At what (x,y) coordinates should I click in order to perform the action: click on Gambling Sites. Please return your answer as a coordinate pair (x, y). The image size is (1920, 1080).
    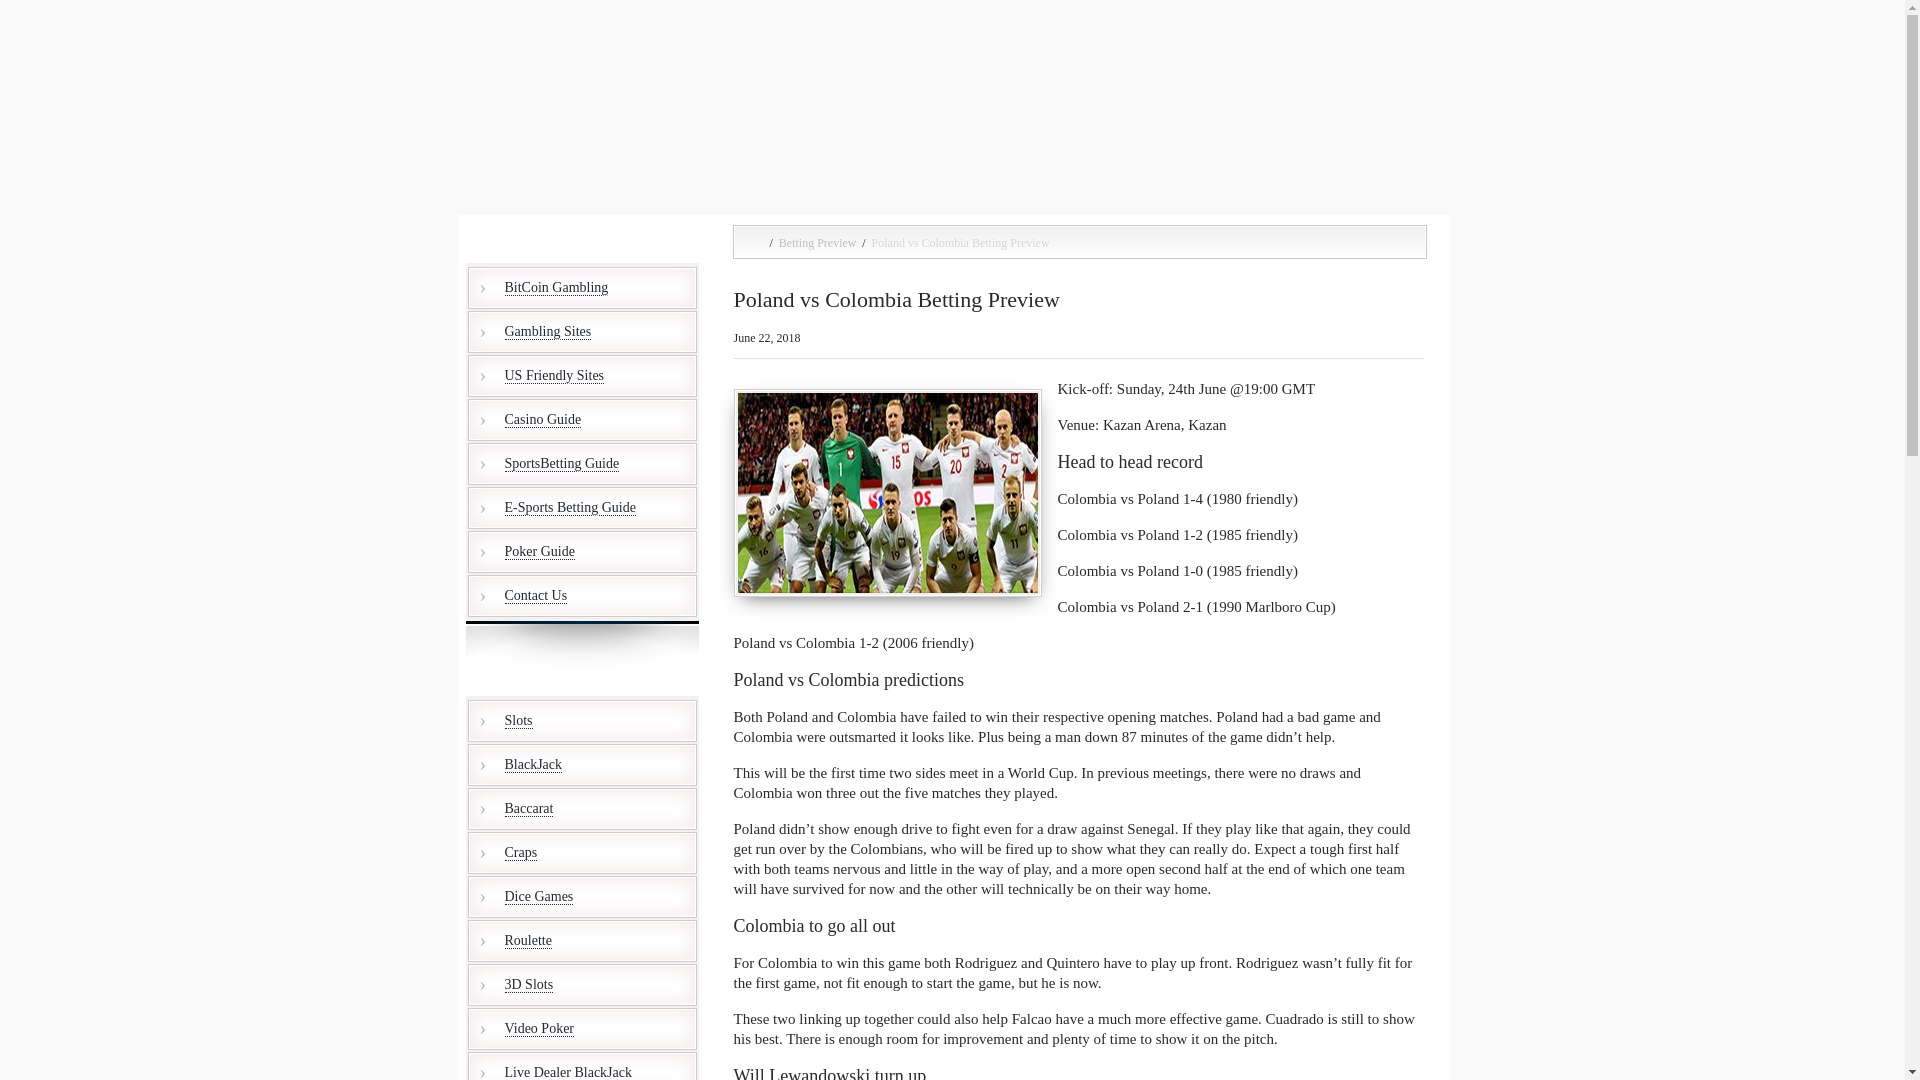
    Looking at the image, I should click on (582, 332).